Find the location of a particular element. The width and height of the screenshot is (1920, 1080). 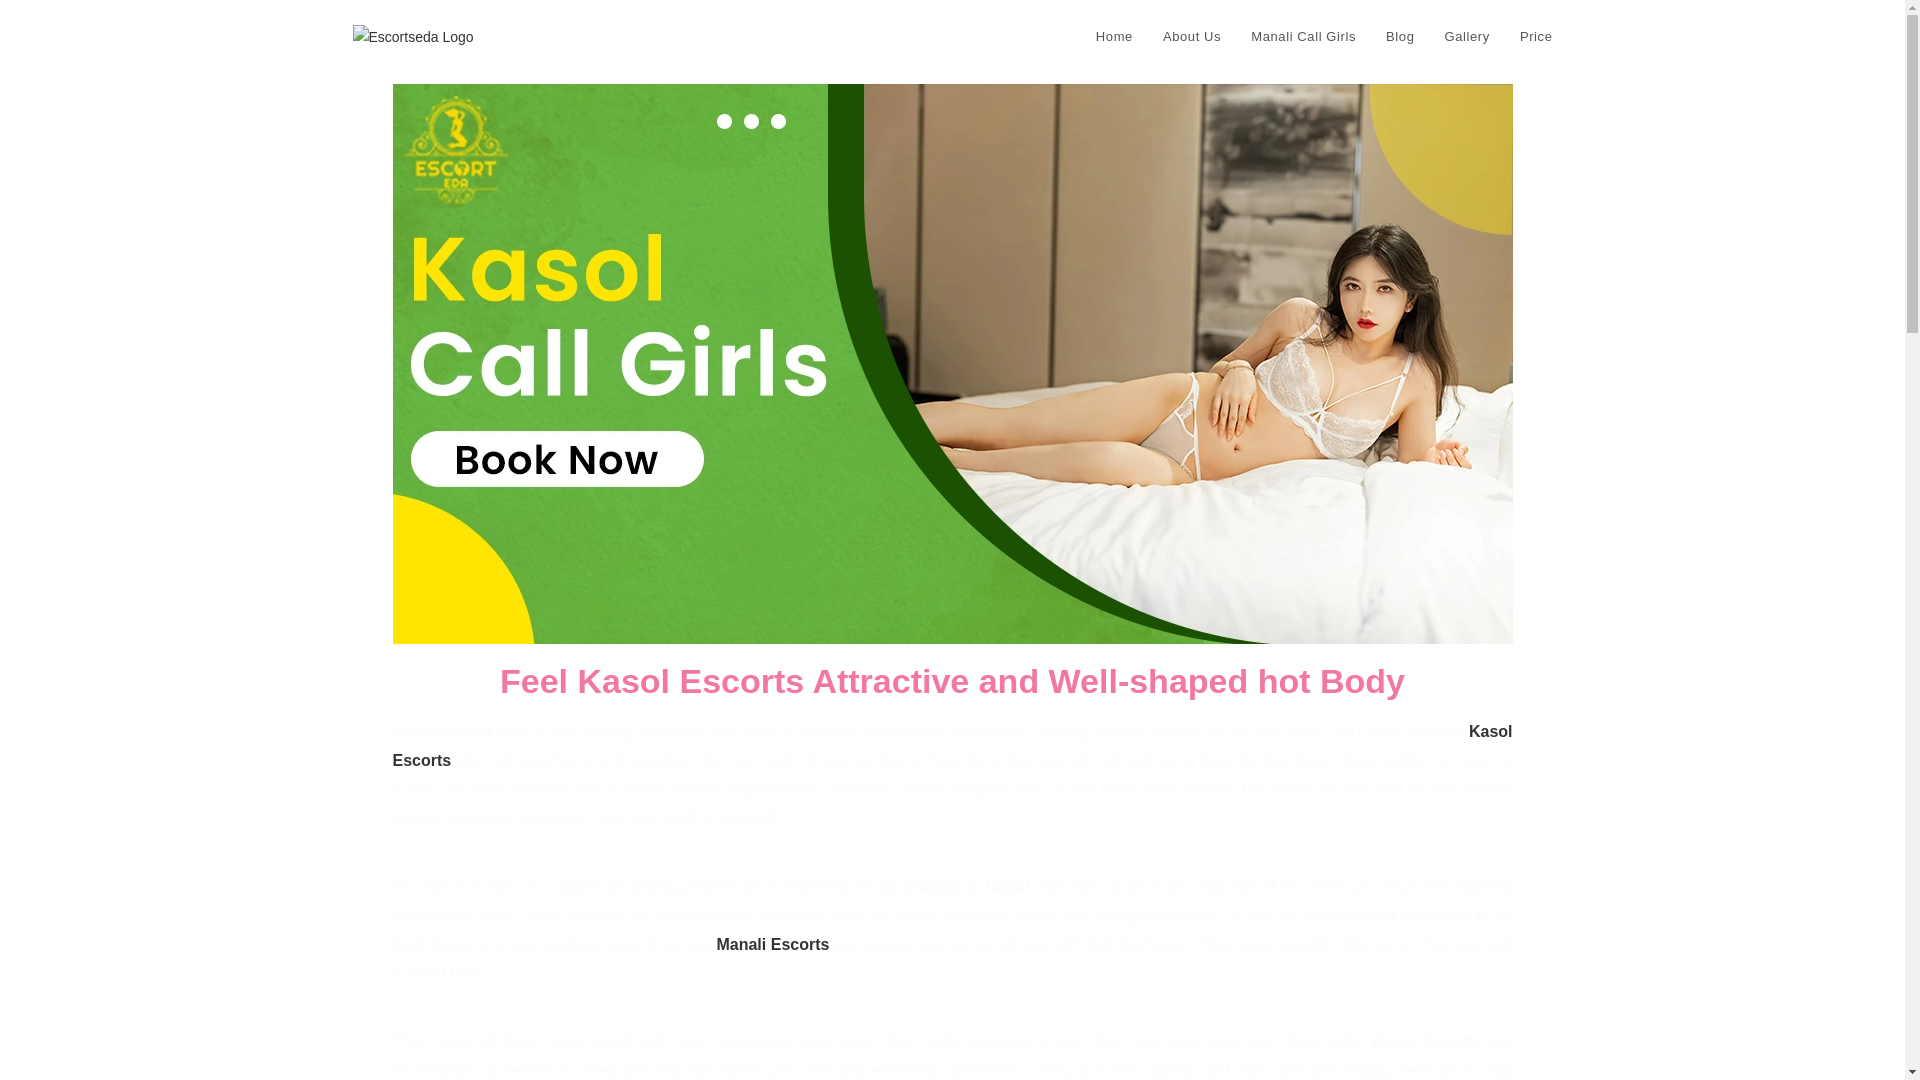

Blog is located at coordinates (1399, 37).